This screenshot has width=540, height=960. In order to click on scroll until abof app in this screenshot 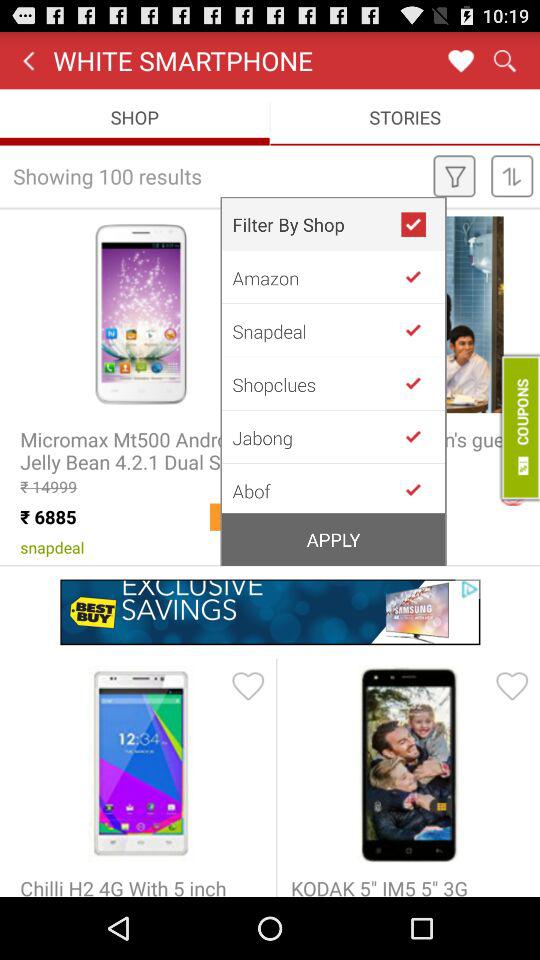, I will do `click(316, 489)`.